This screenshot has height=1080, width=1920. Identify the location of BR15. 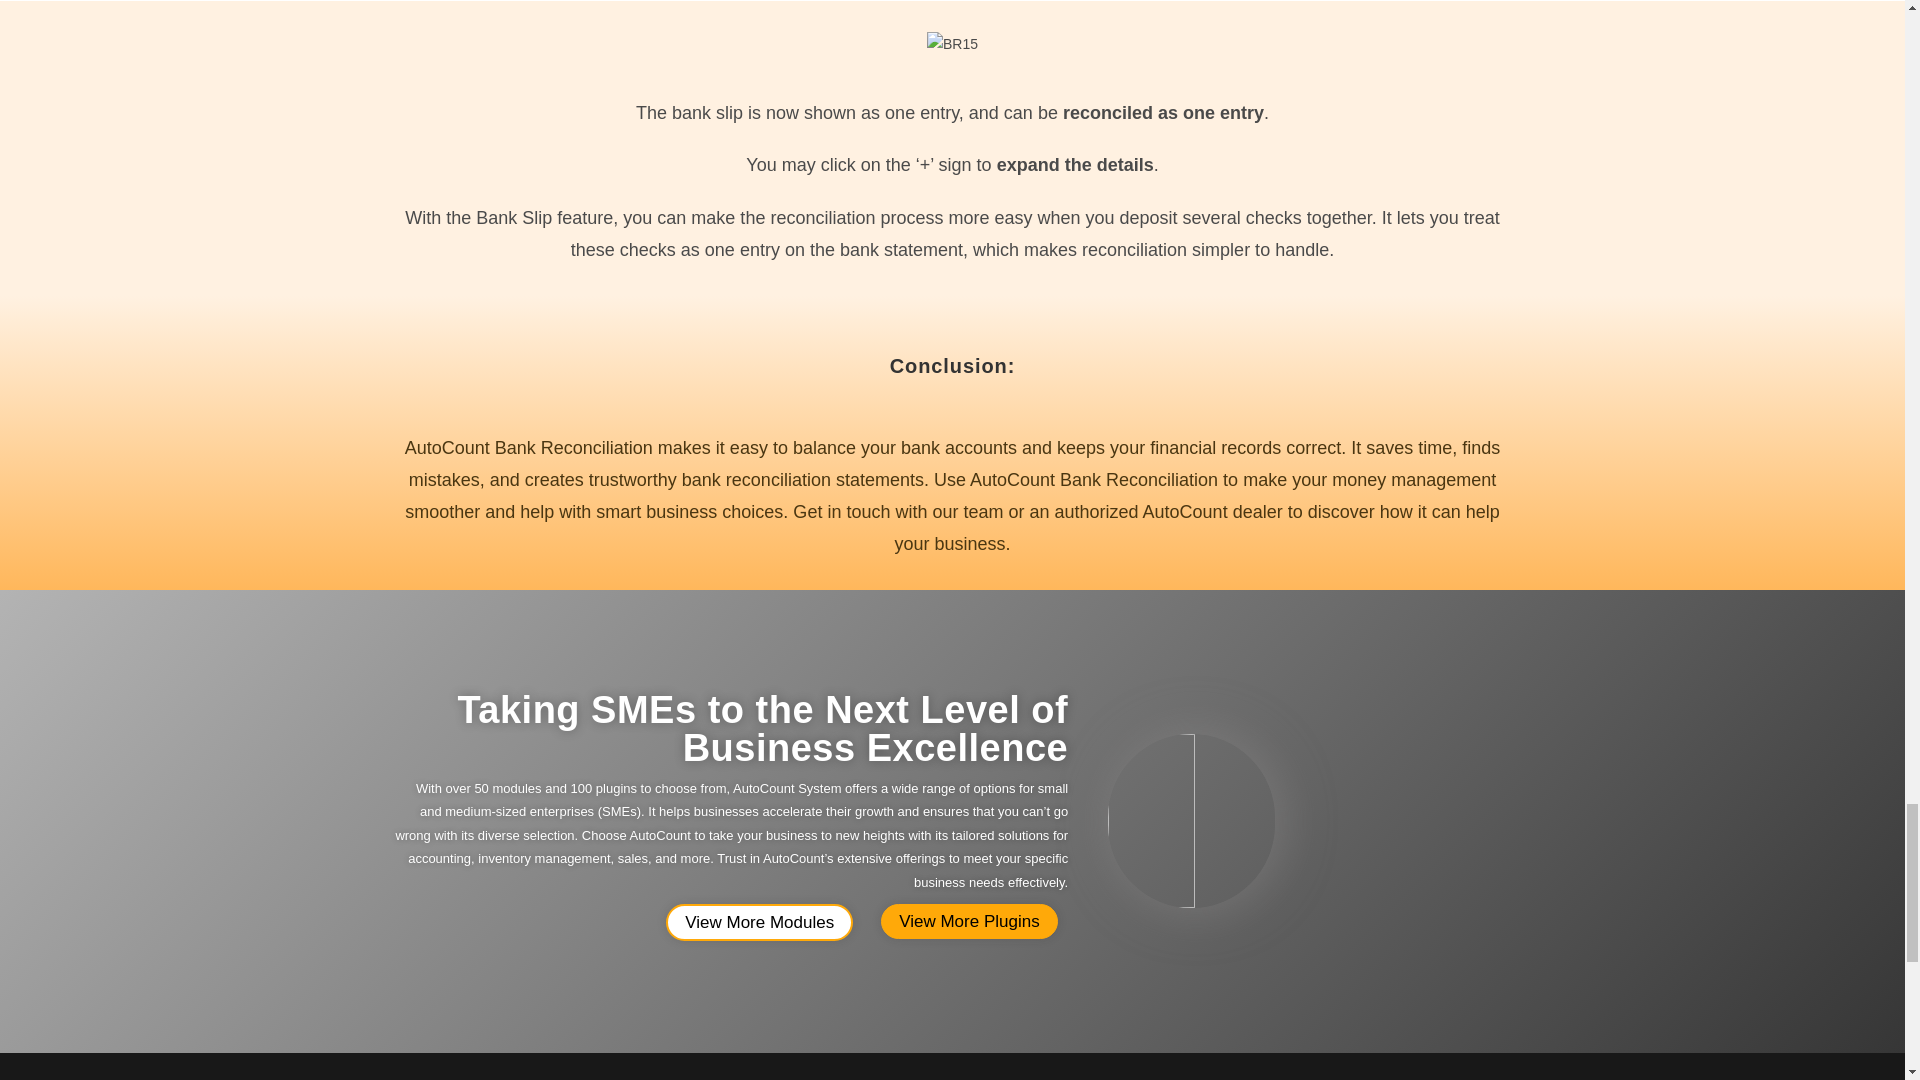
(952, 44).